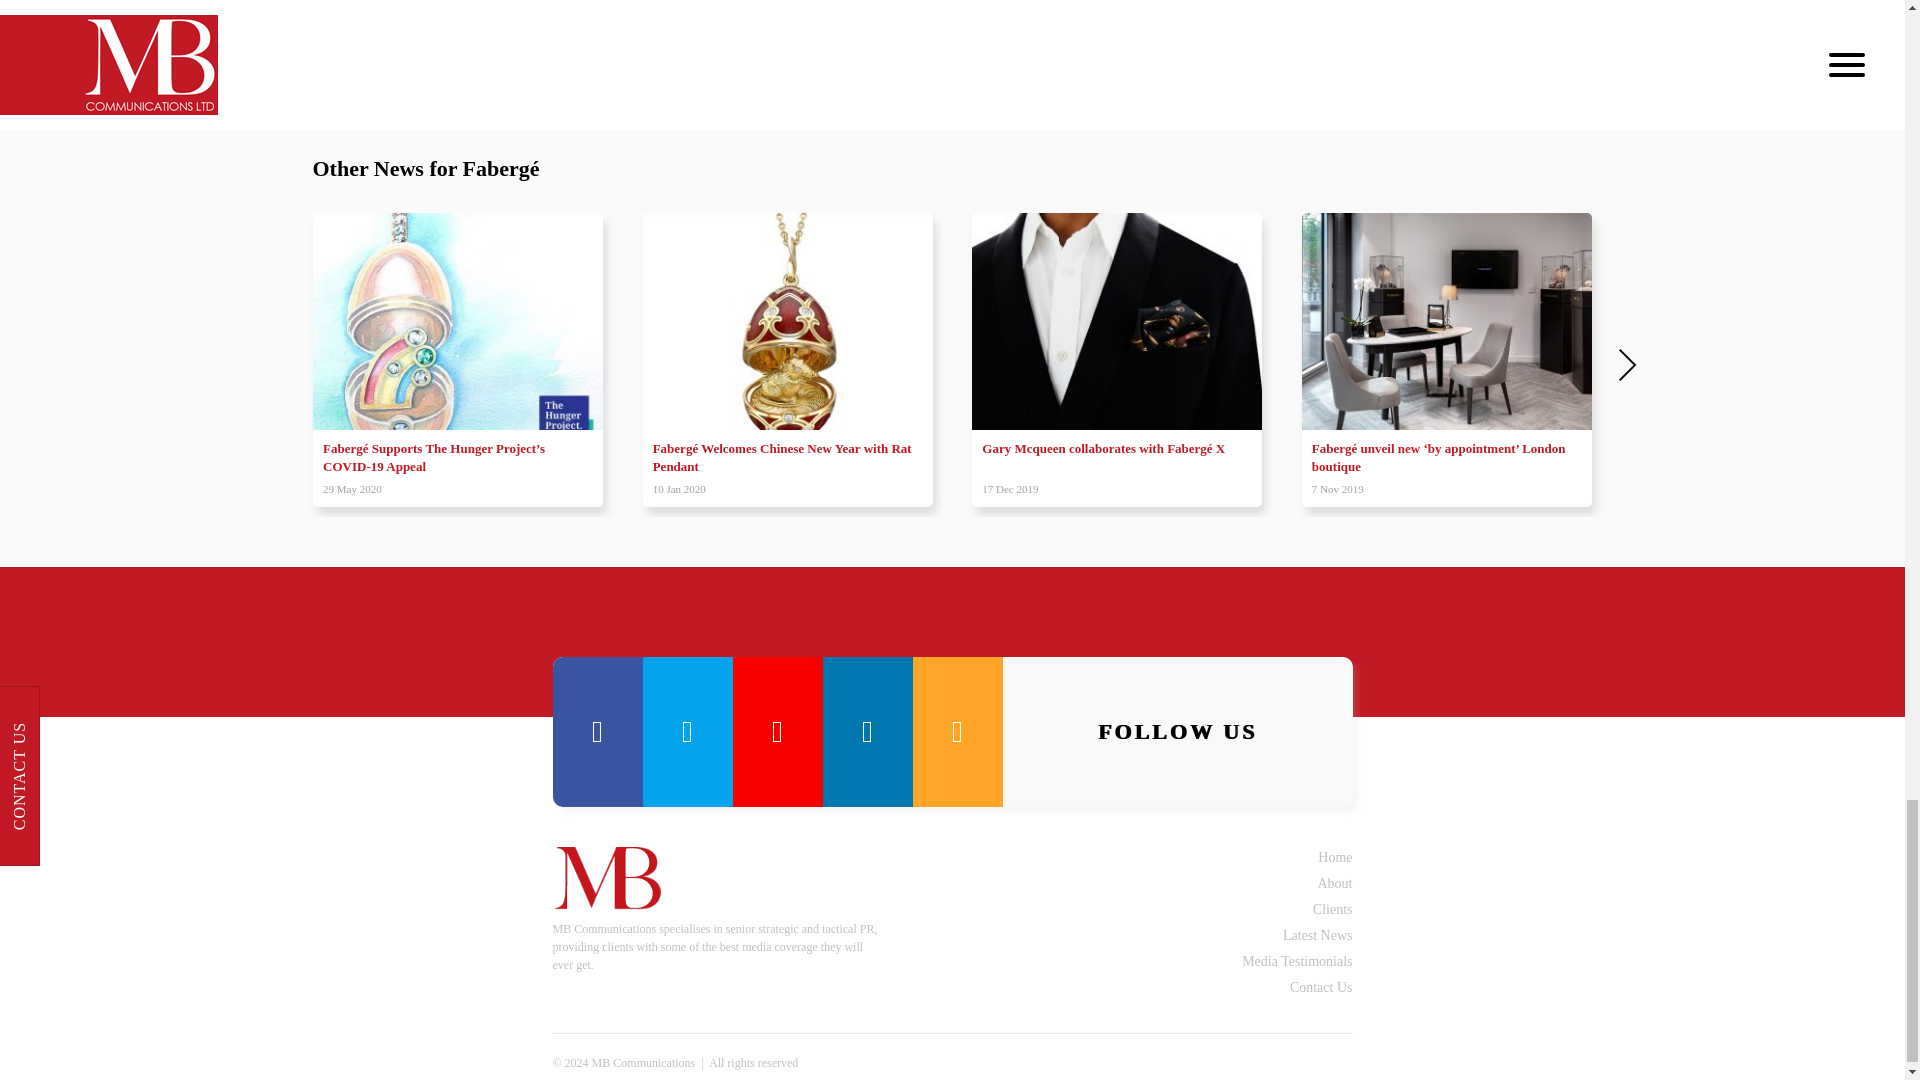 Image resolution: width=1920 pixels, height=1080 pixels. What do you see at coordinates (574, 42) in the screenshot?
I see `jewellery` at bounding box center [574, 42].